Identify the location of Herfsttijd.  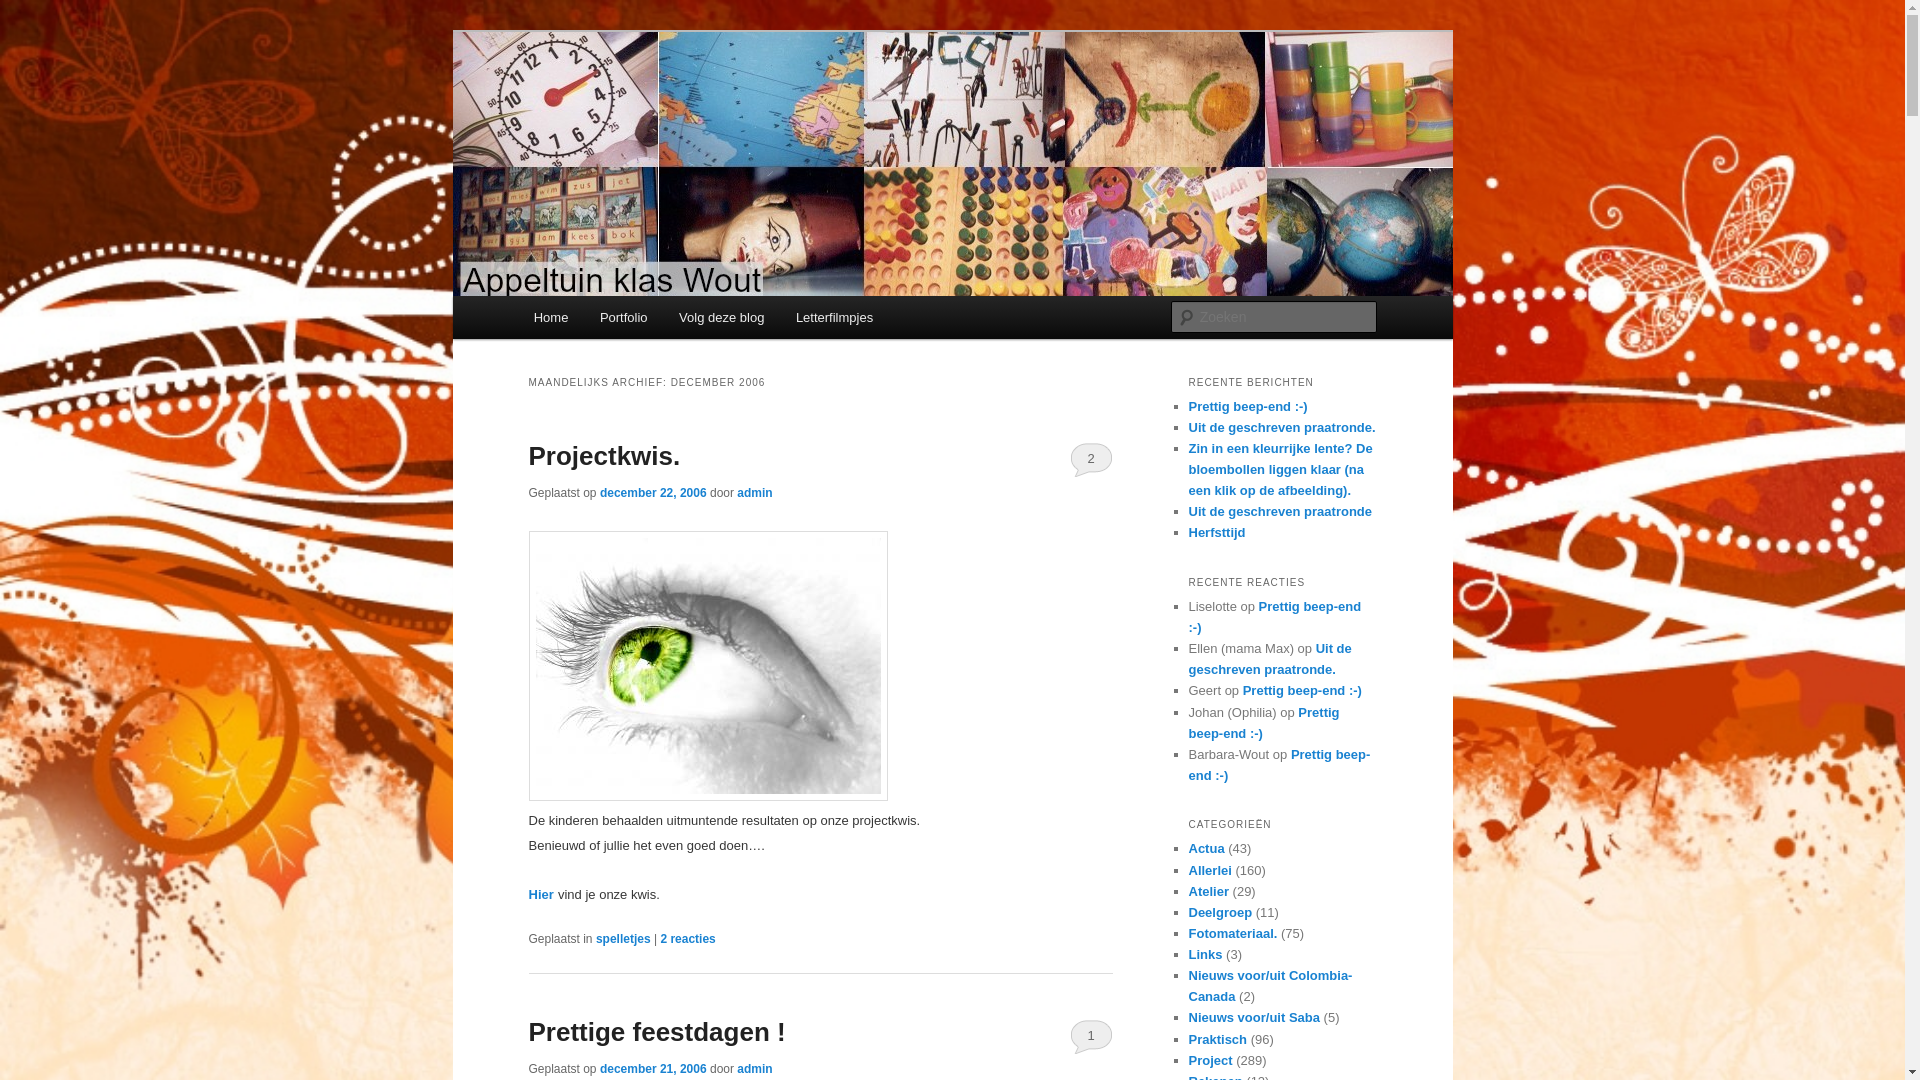
(1216, 532).